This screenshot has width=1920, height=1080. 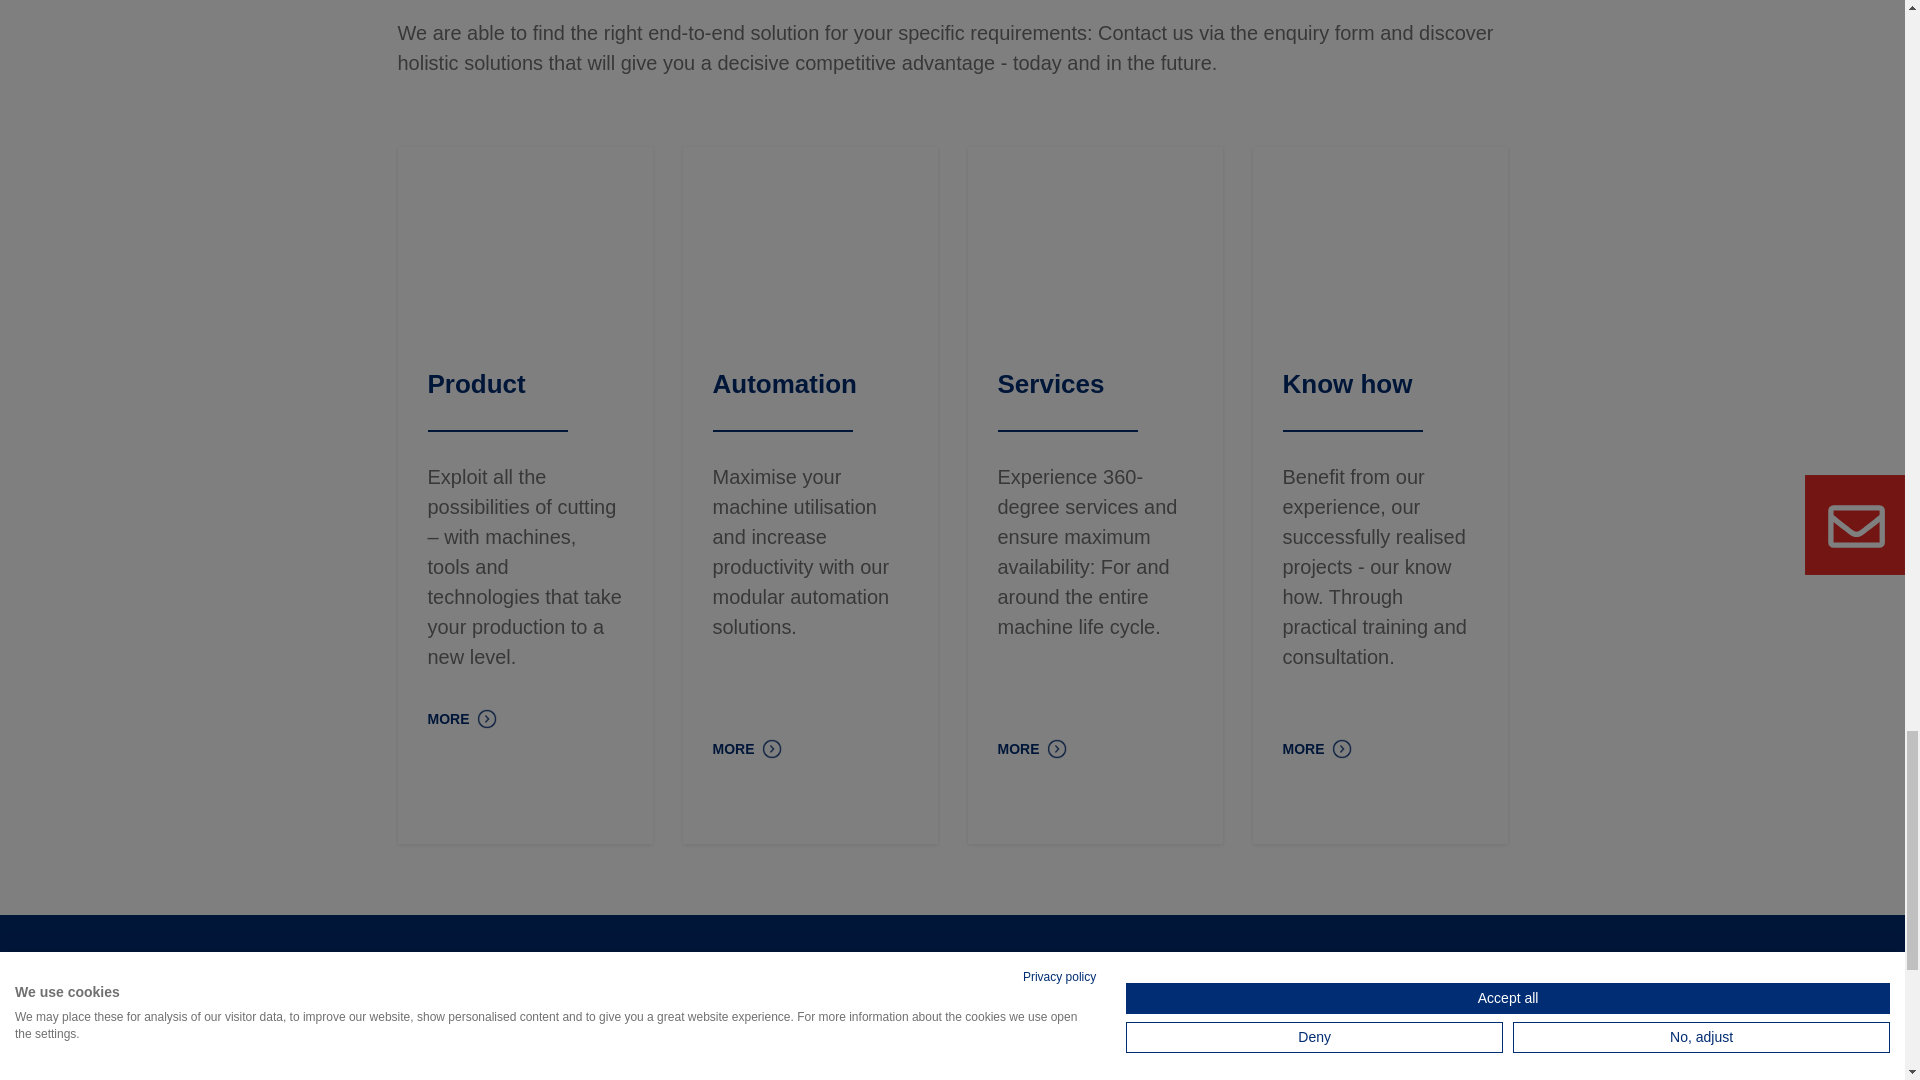 I want to click on MORE  , so click(x=1316, y=746).